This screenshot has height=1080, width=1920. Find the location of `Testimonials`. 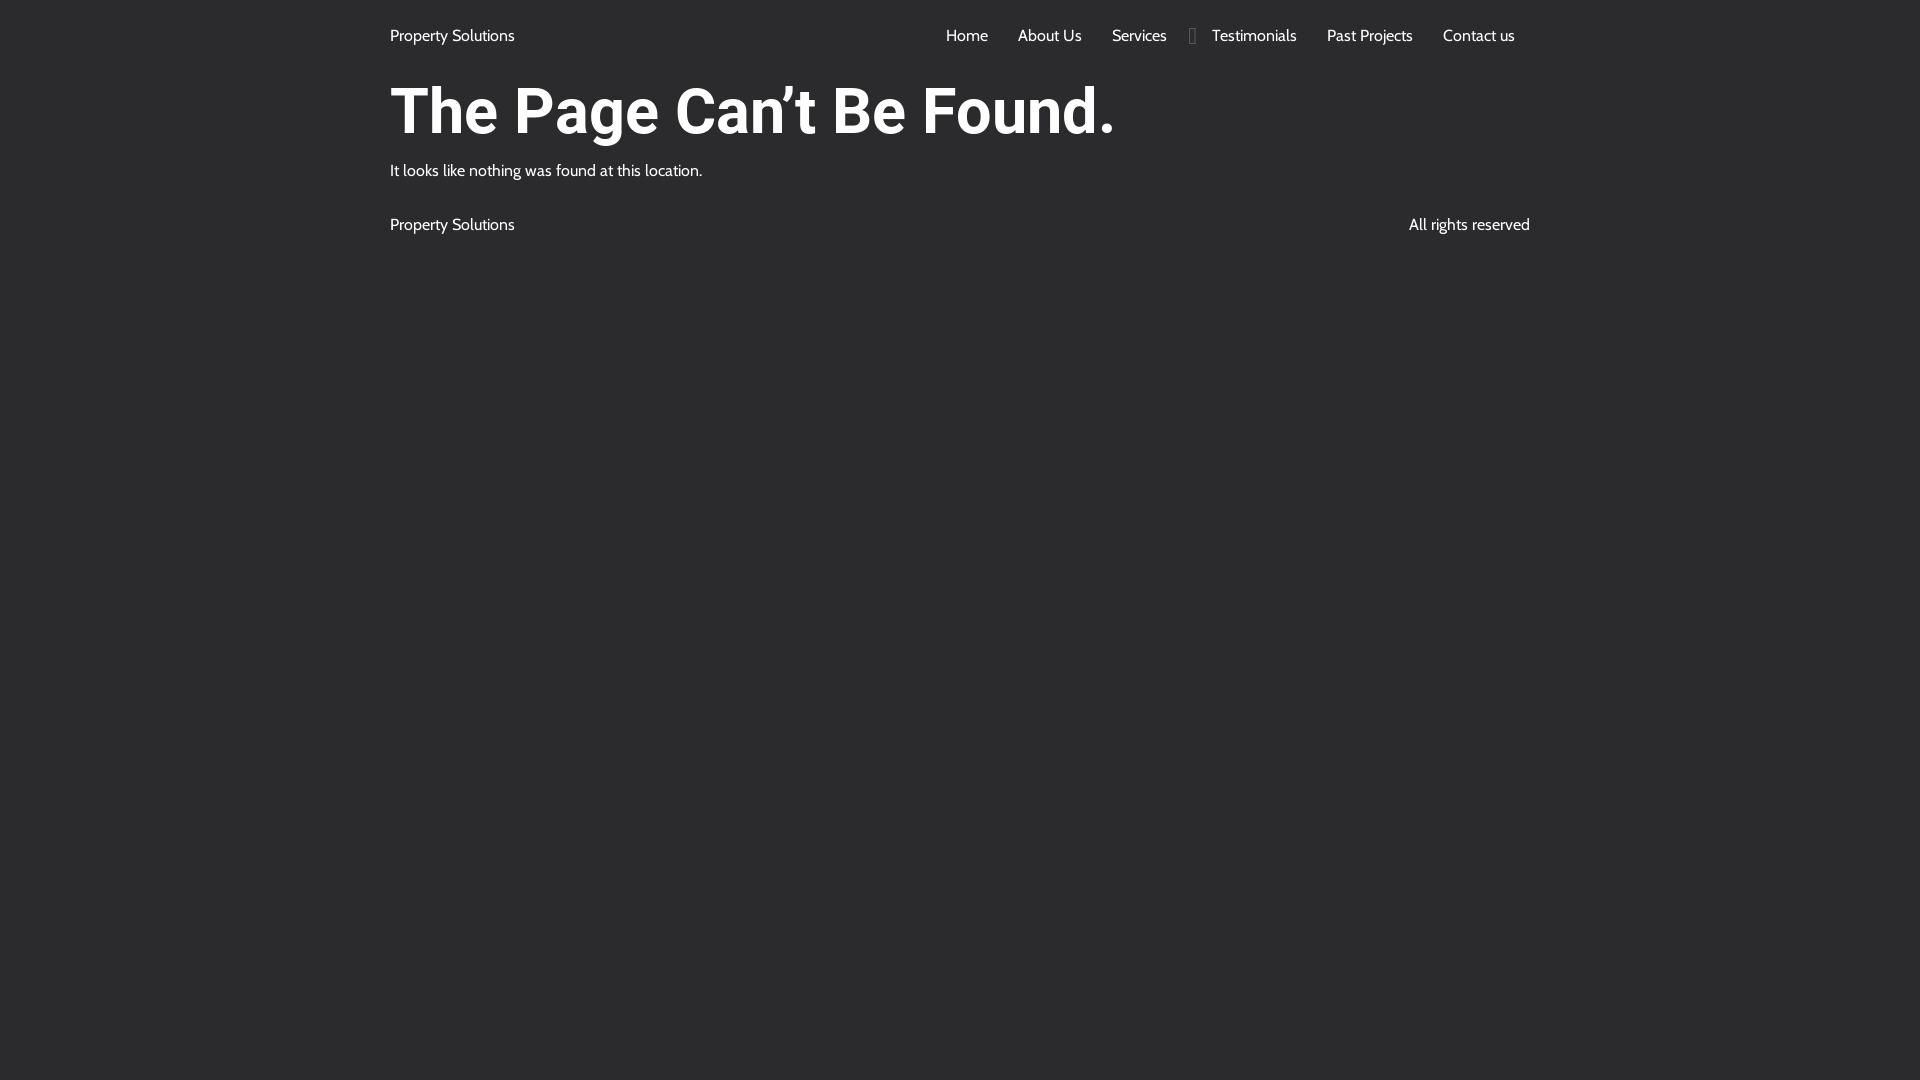

Testimonials is located at coordinates (1254, 36).